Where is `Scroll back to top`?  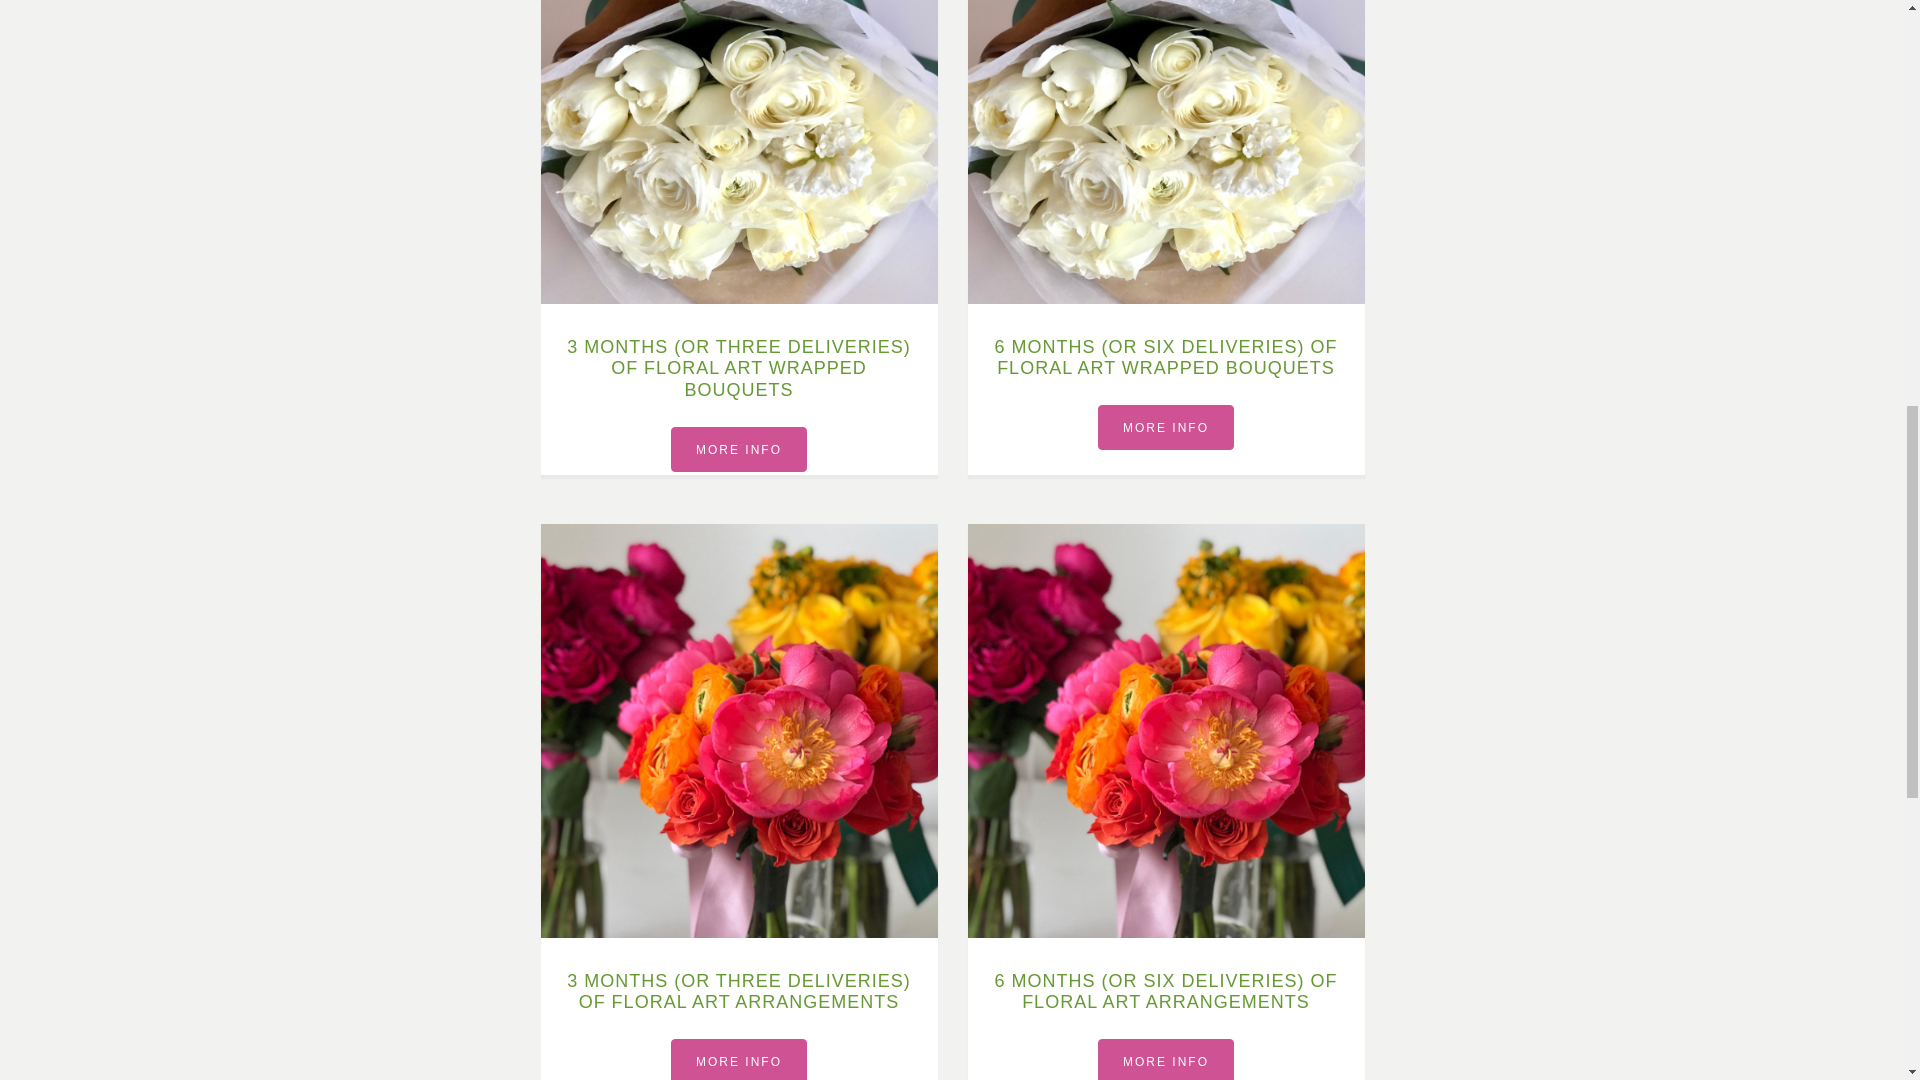 Scroll back to top is located at coordinates (1855, 949).